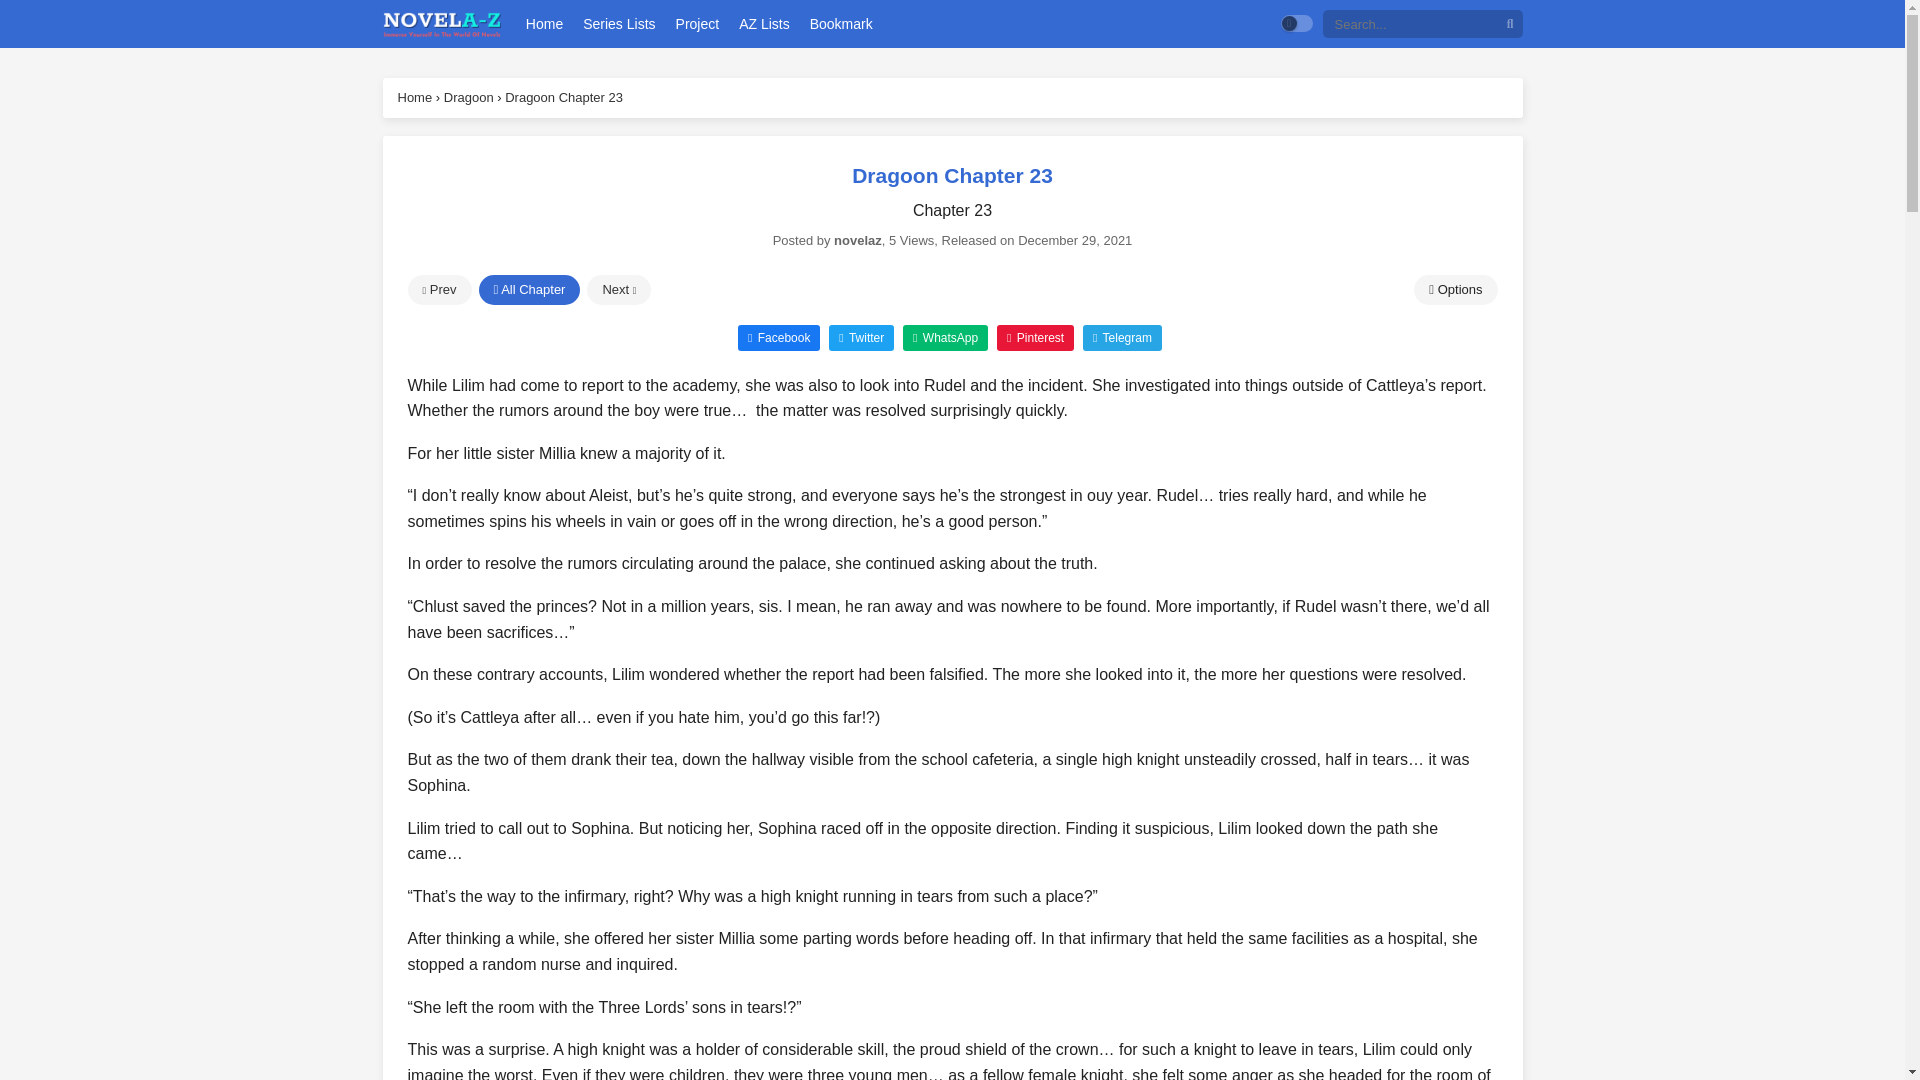 This screenshot has height=1080, width=1920. What do you see at coordinates (618, 290) in the screenshot?
I see `Next` at bounding box center [618, 290].